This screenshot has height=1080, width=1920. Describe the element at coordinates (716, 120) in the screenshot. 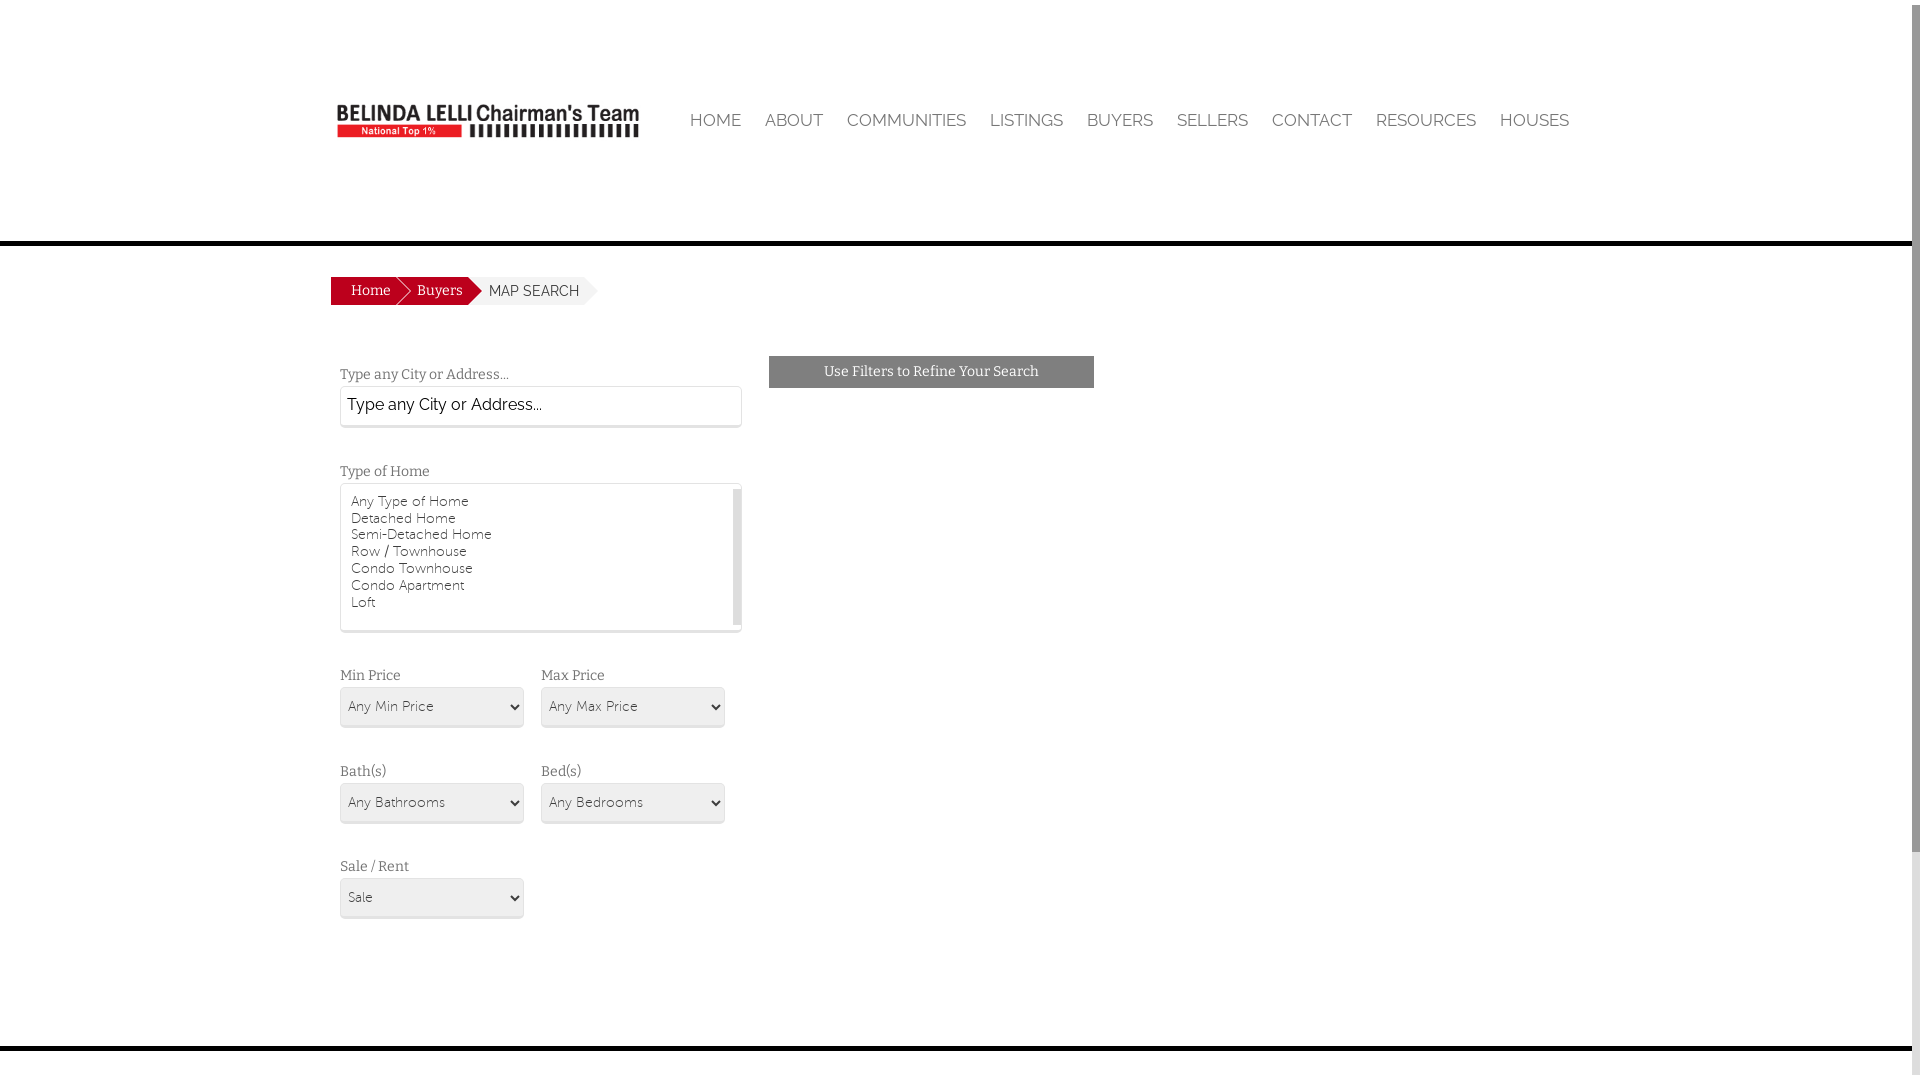

I see `HOME` at that location.